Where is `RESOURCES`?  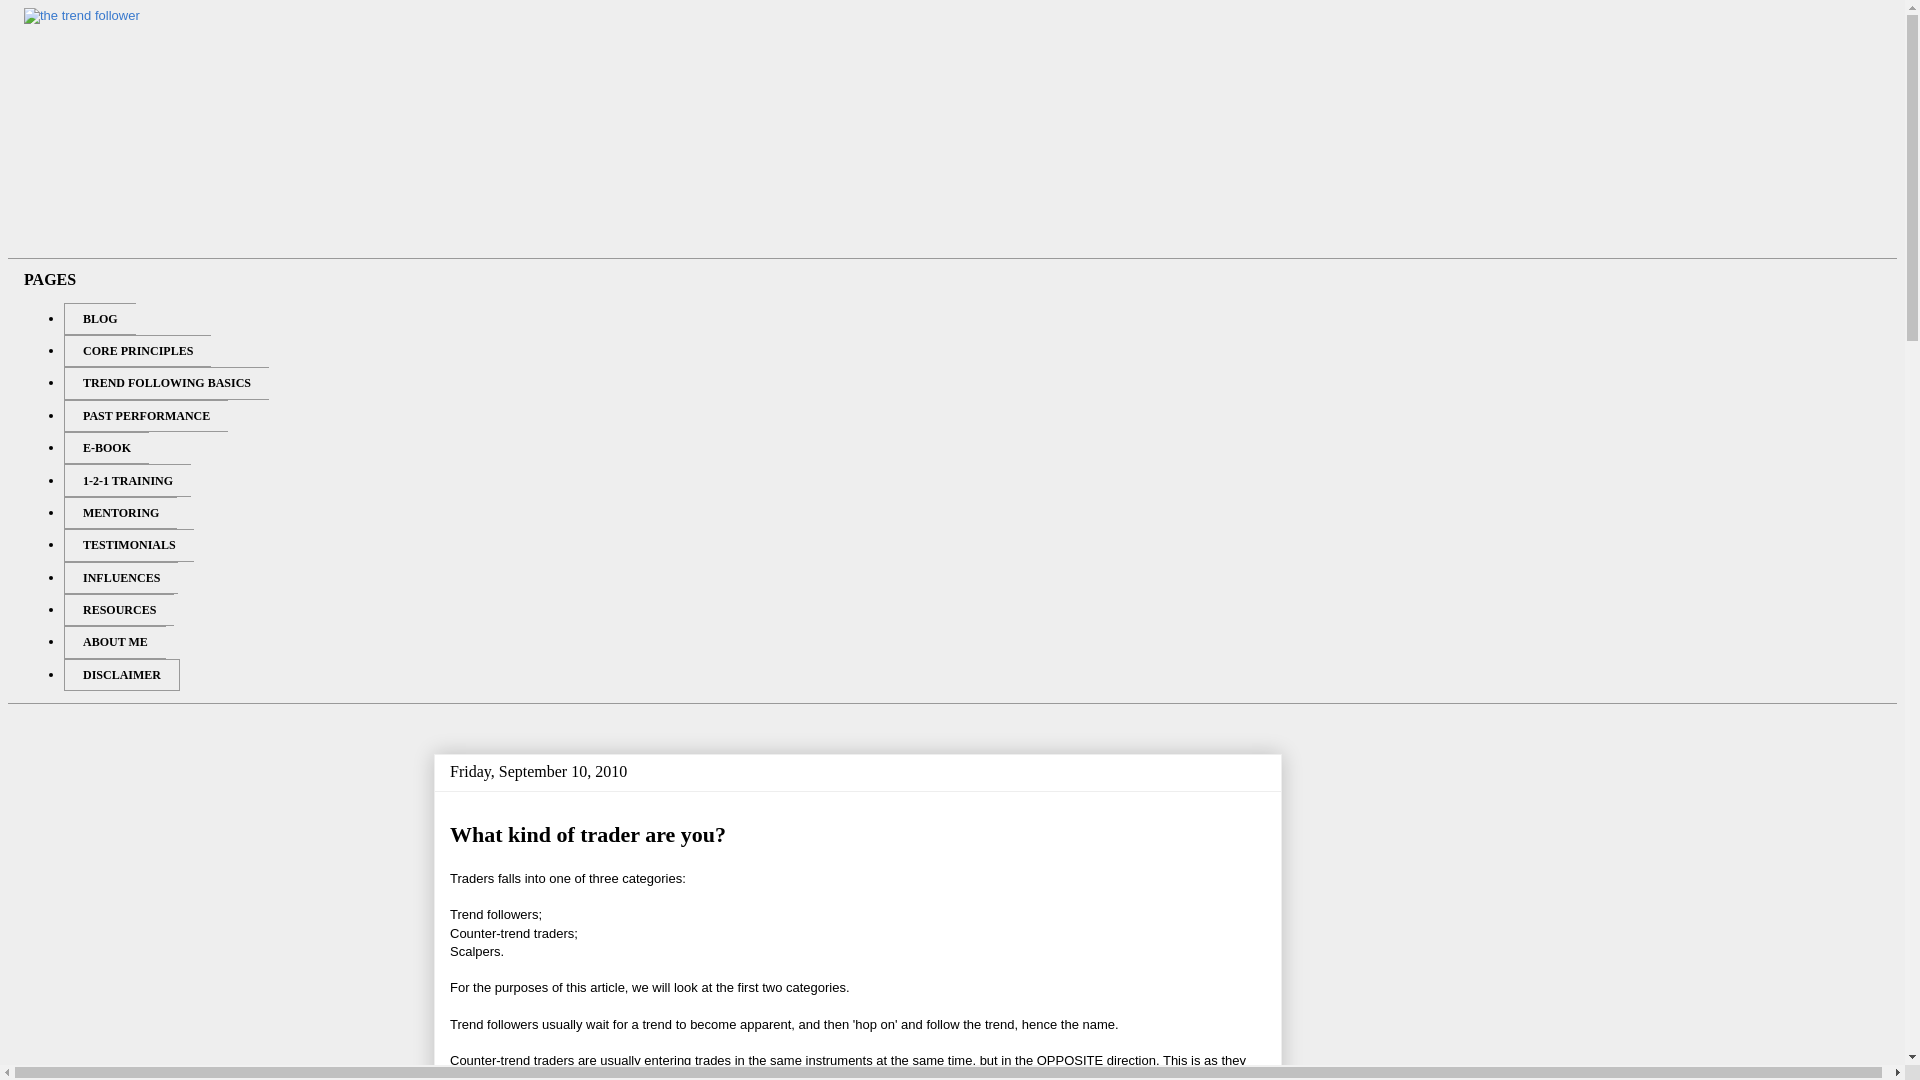
RESOURCES is located at coordinates (118, 610).